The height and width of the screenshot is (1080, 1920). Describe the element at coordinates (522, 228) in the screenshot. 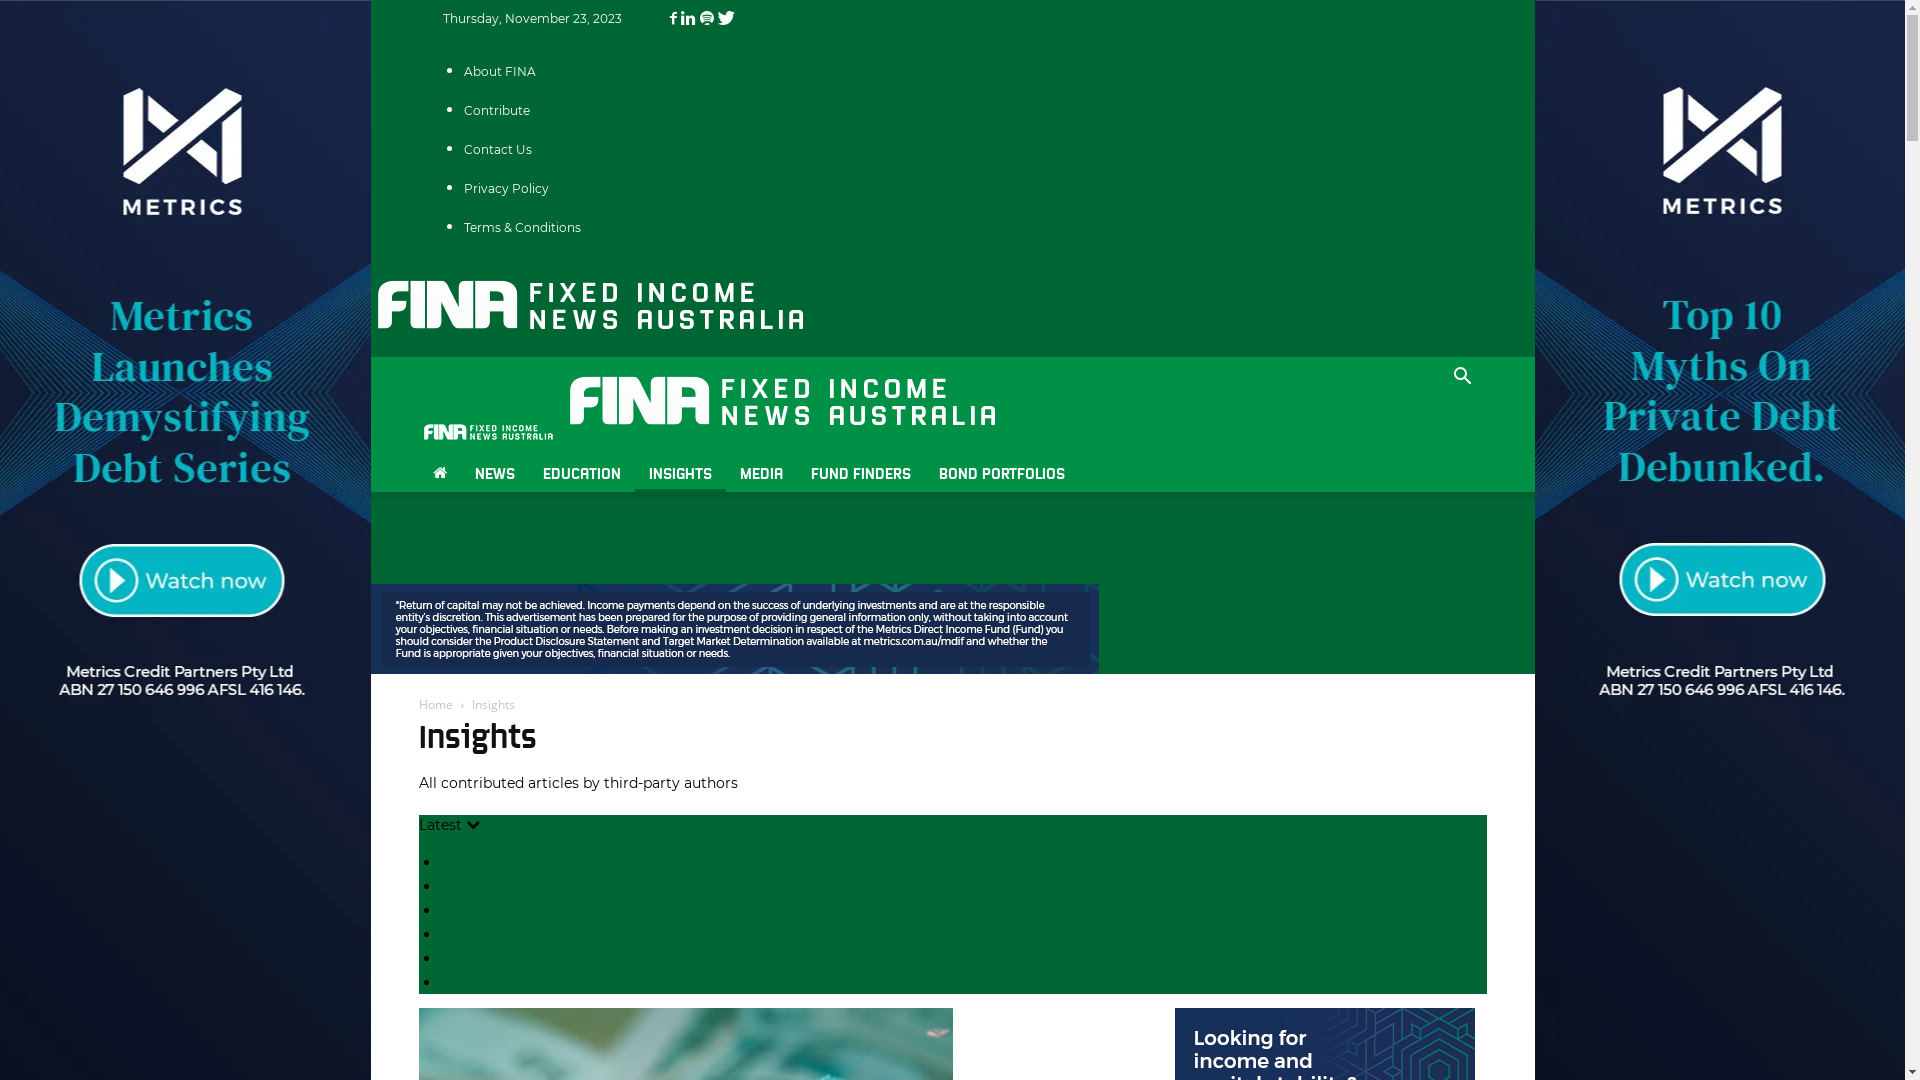

I see `Terms & Conditions` at that location.